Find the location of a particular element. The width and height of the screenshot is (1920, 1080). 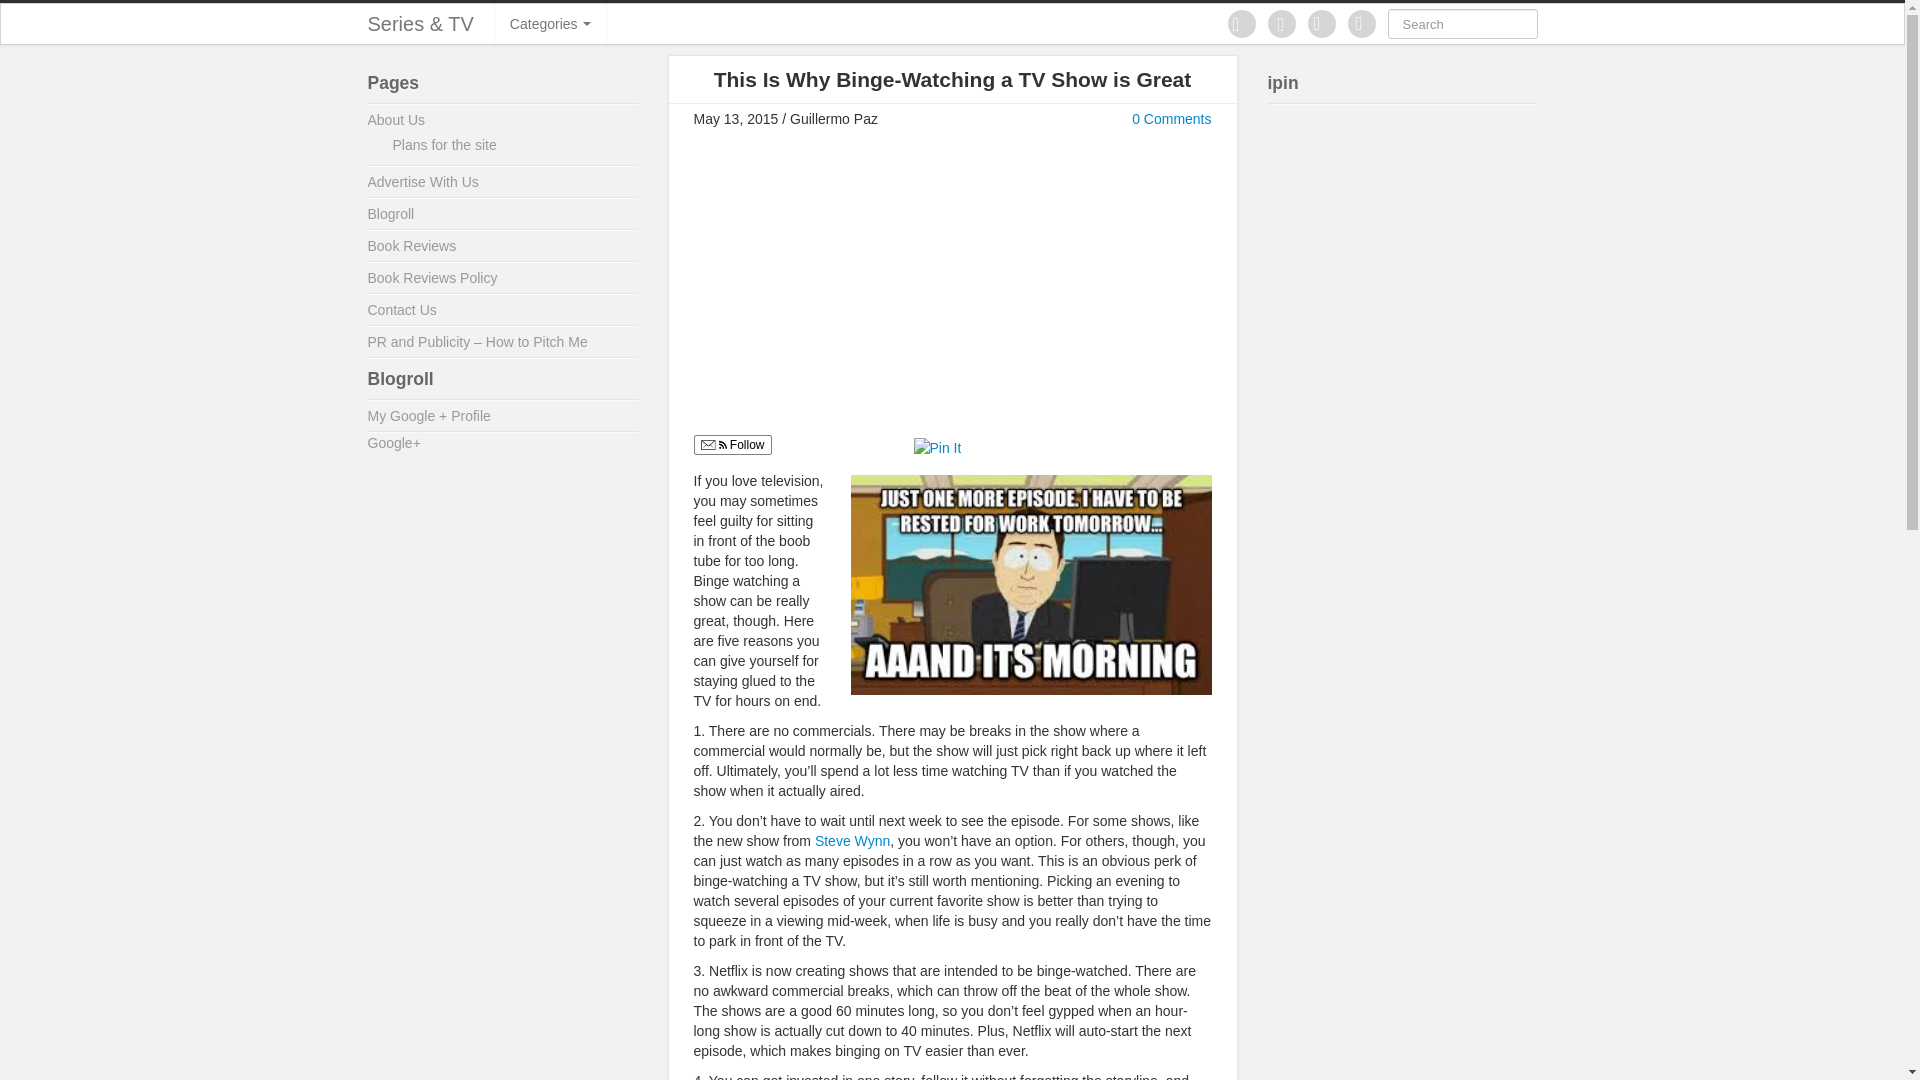

Email, RSS is located at coordinates (712, 446).